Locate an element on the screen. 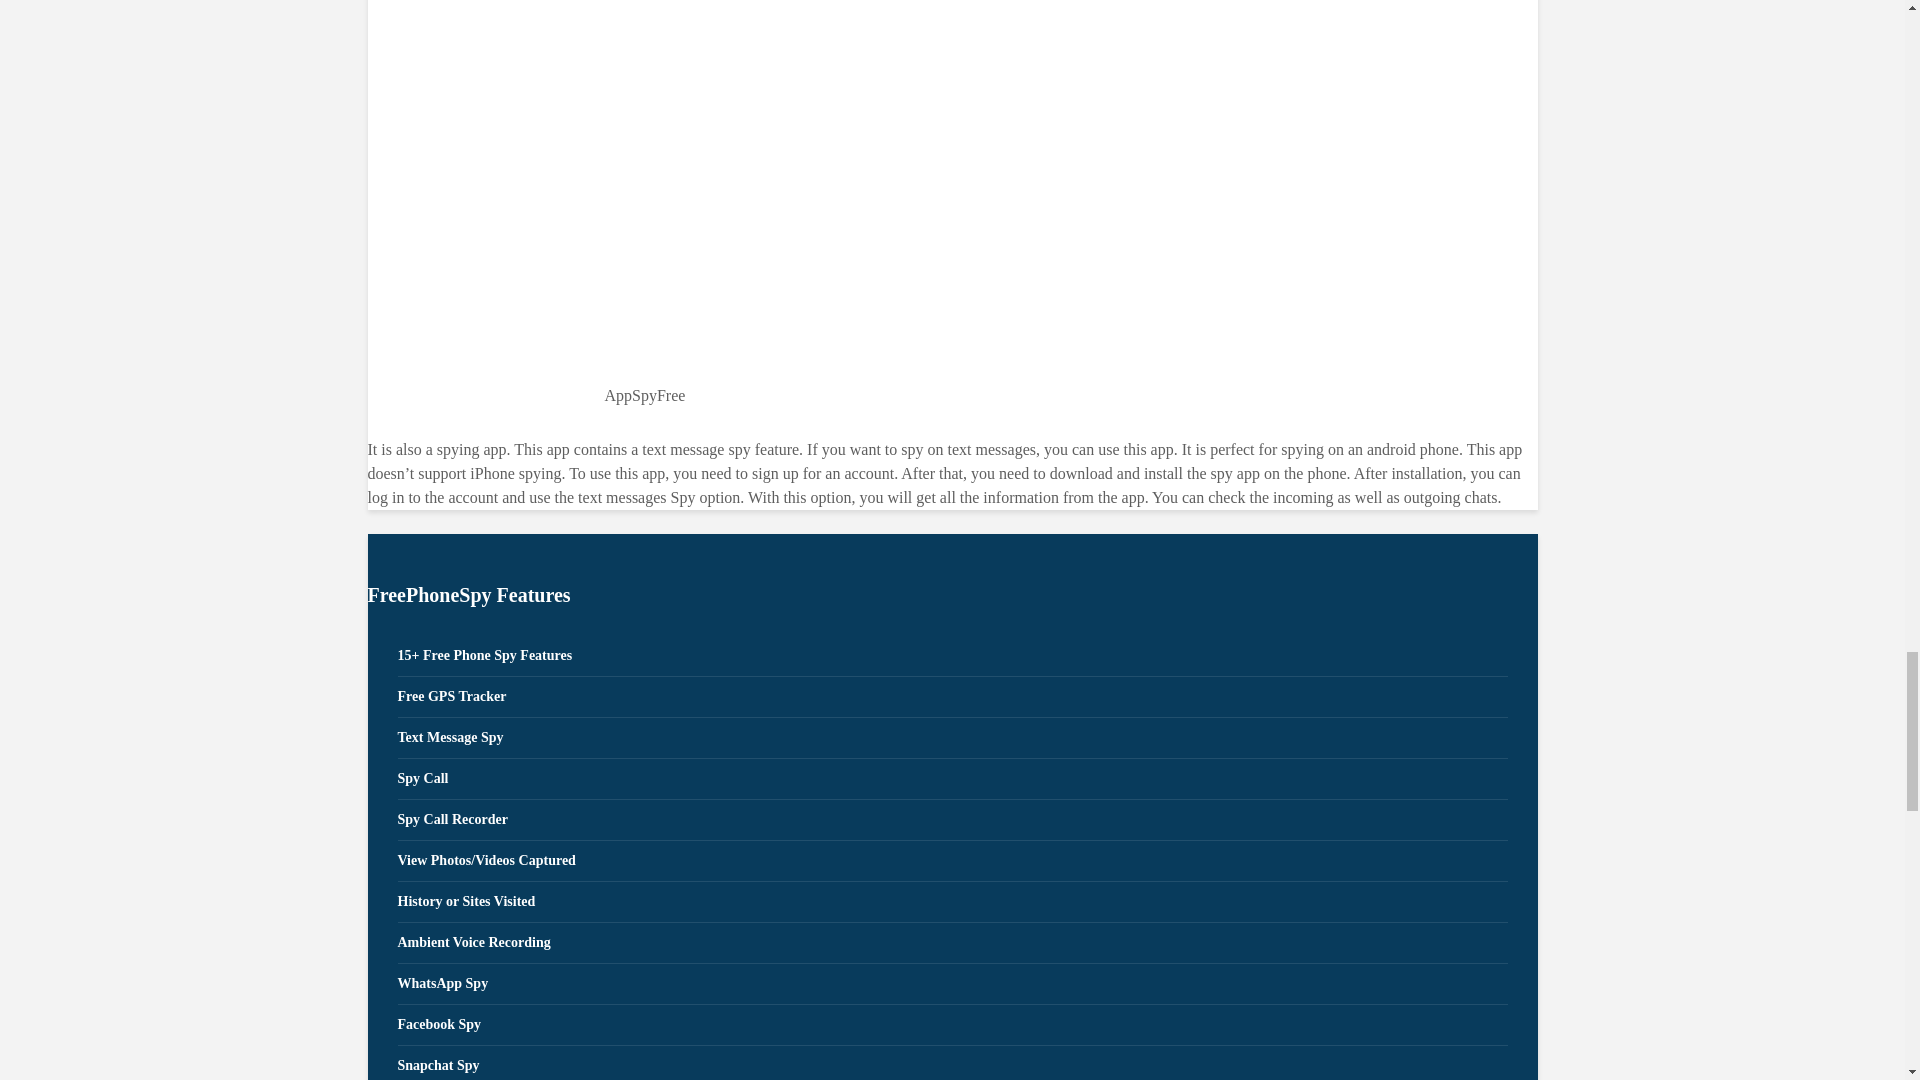  Snapchat Spy is located at coordinates (952, 1063).